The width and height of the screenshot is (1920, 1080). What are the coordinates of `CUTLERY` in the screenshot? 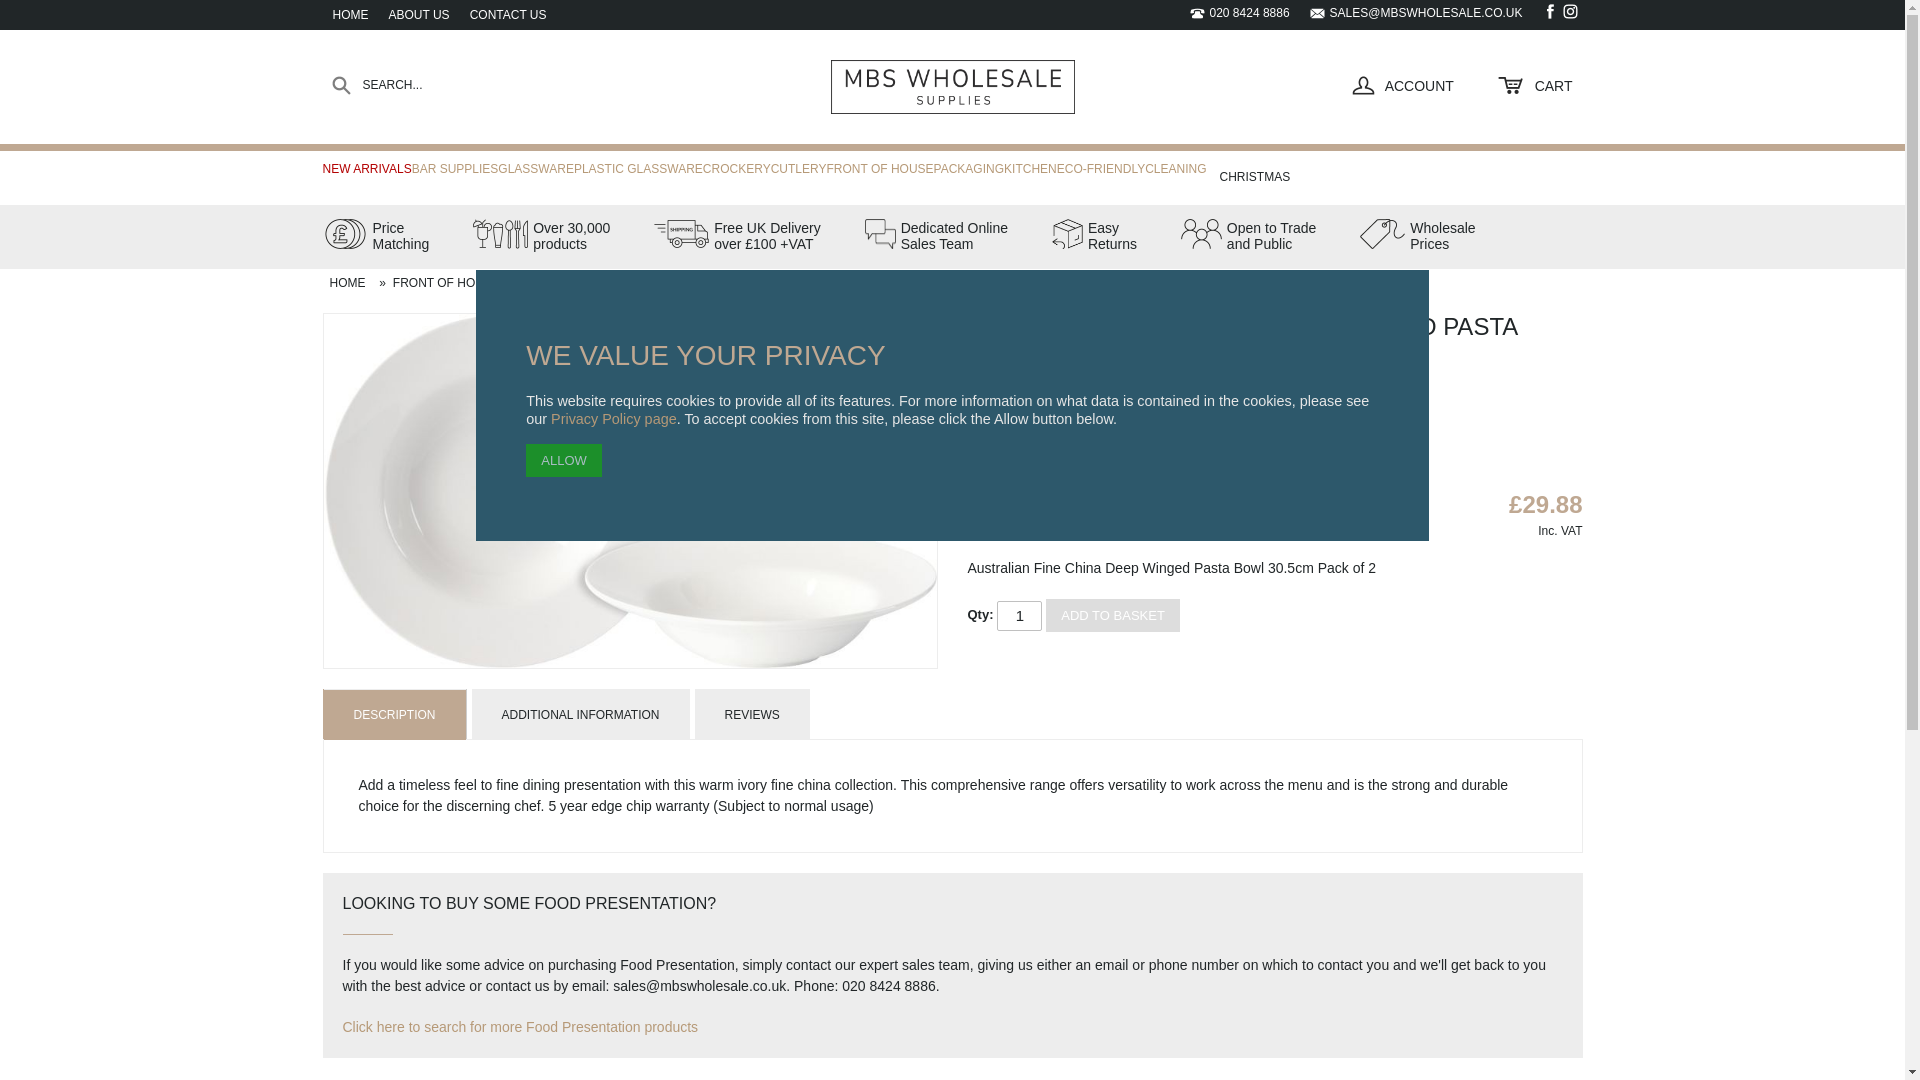 It's located at (799, 165).